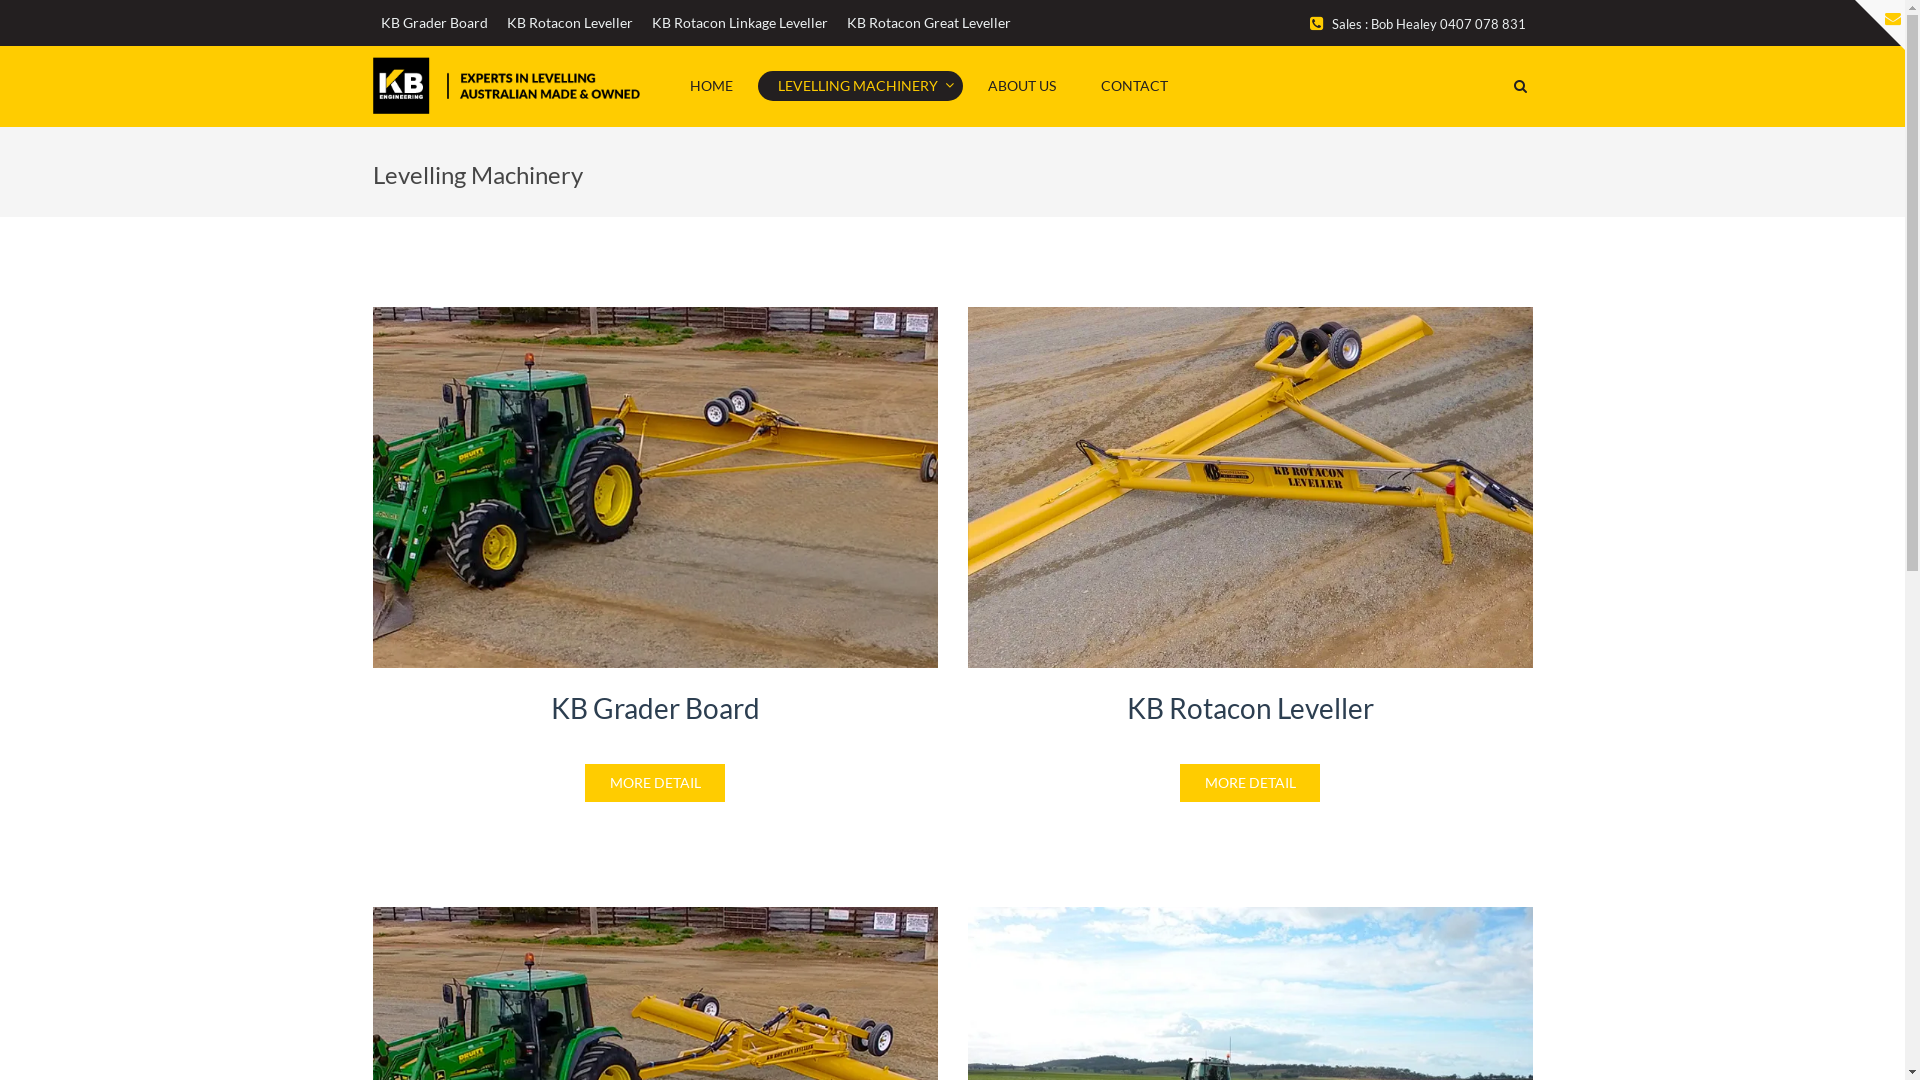  What do you see at coordinates (569, 22) in the screenshot?
I see `KB Rotacon Leveller` at bounding box center [569, 22].